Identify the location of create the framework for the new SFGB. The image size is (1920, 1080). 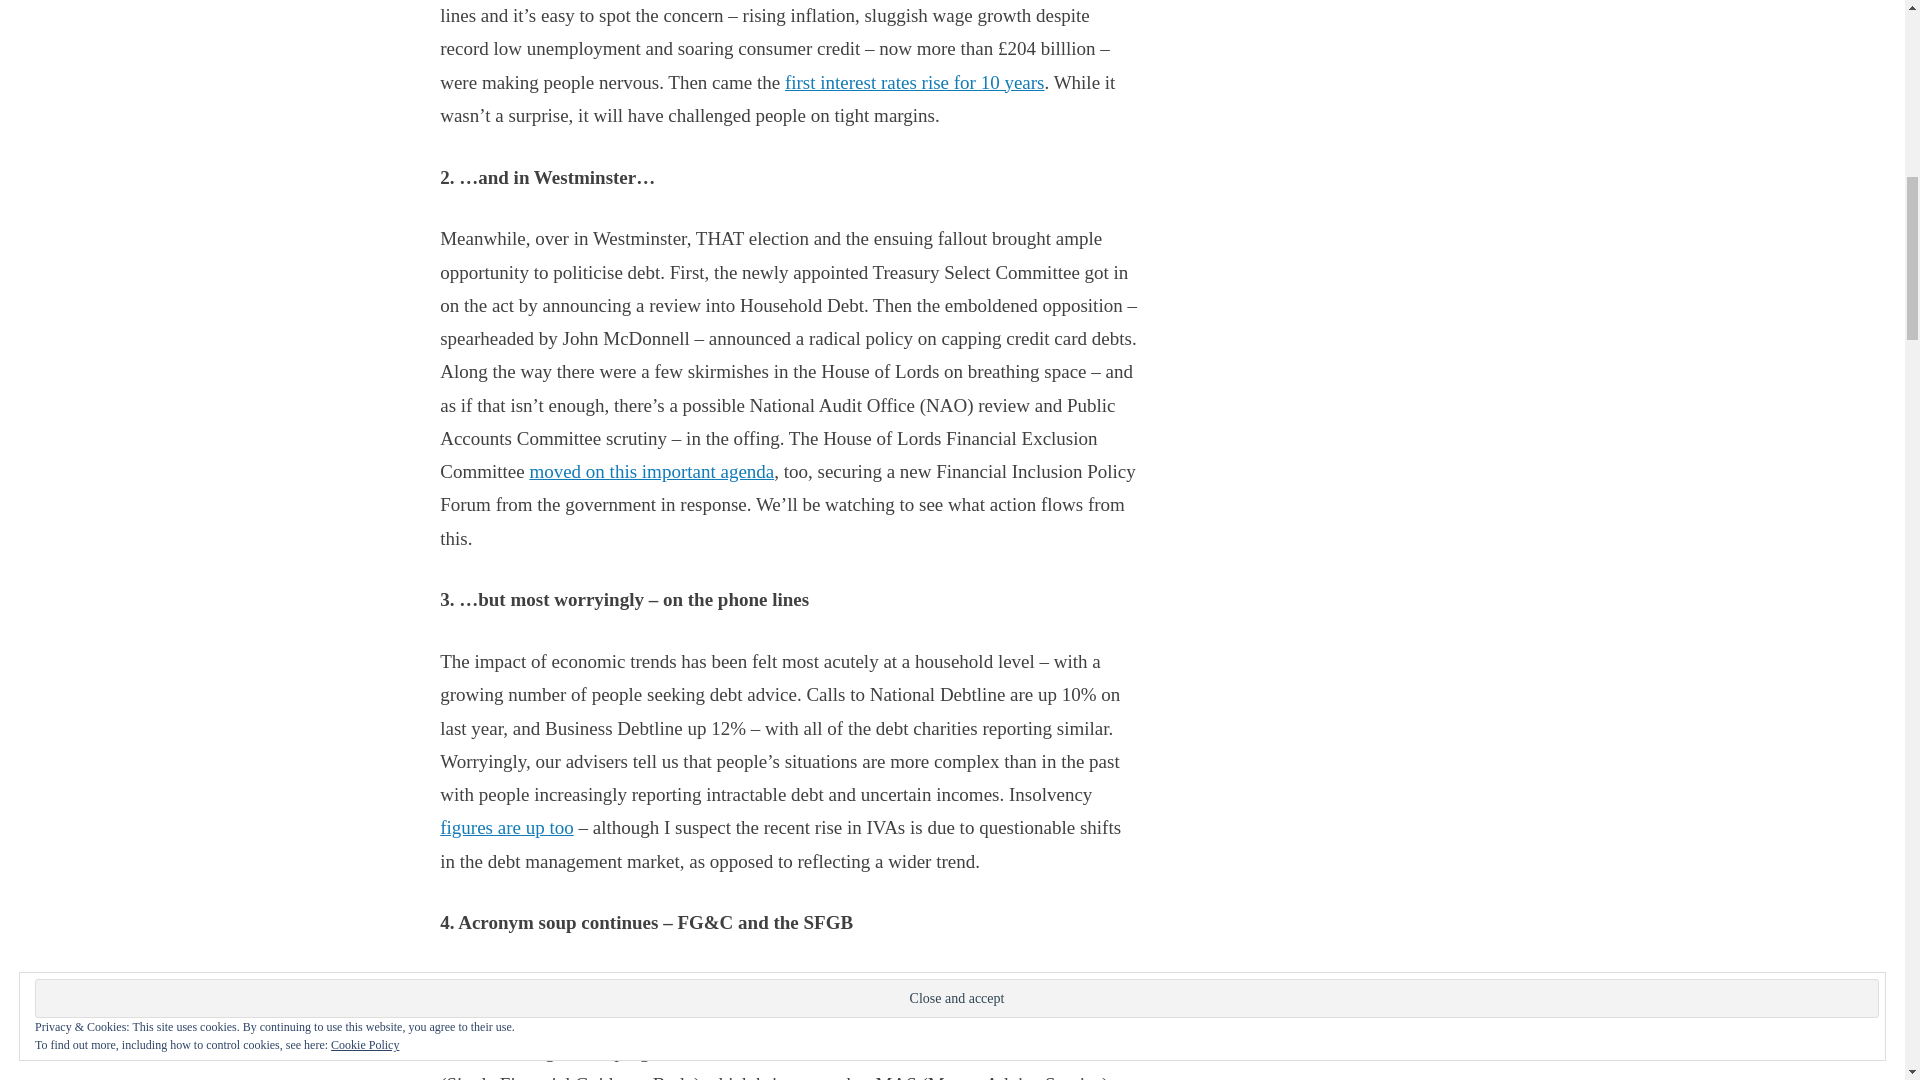
(969, 1051).